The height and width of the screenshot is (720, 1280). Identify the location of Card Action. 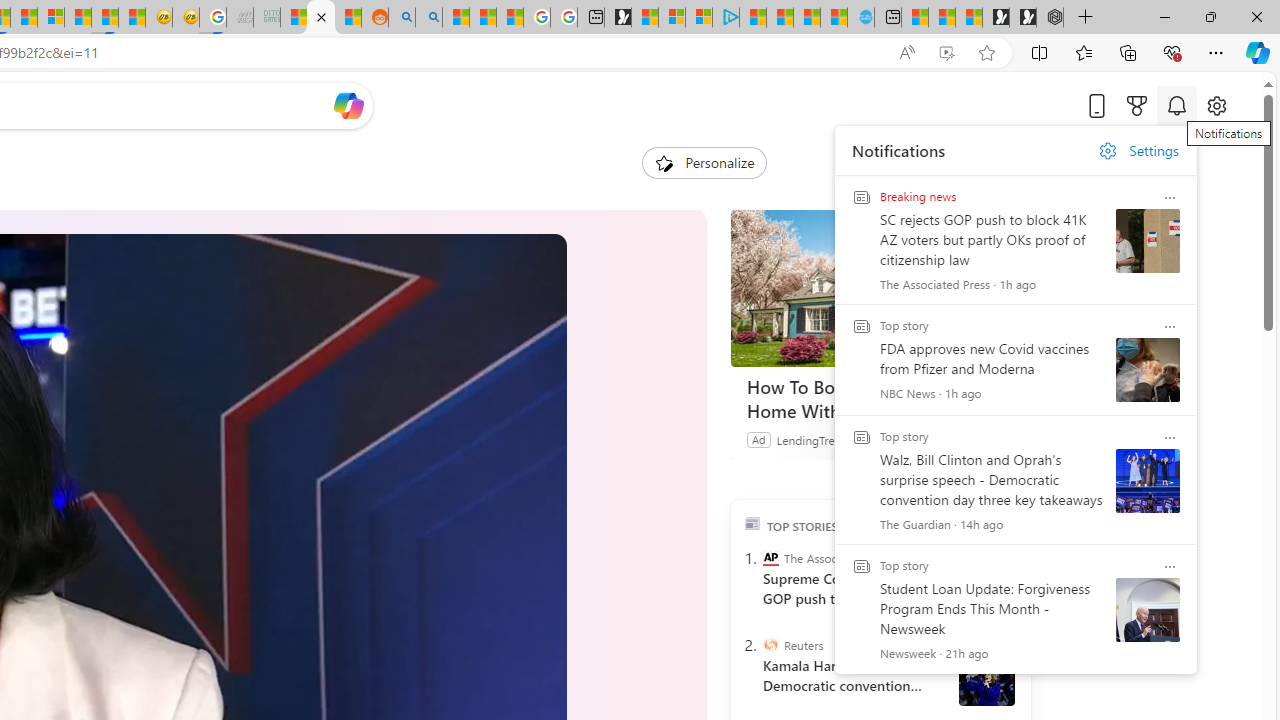
(1170, 566).